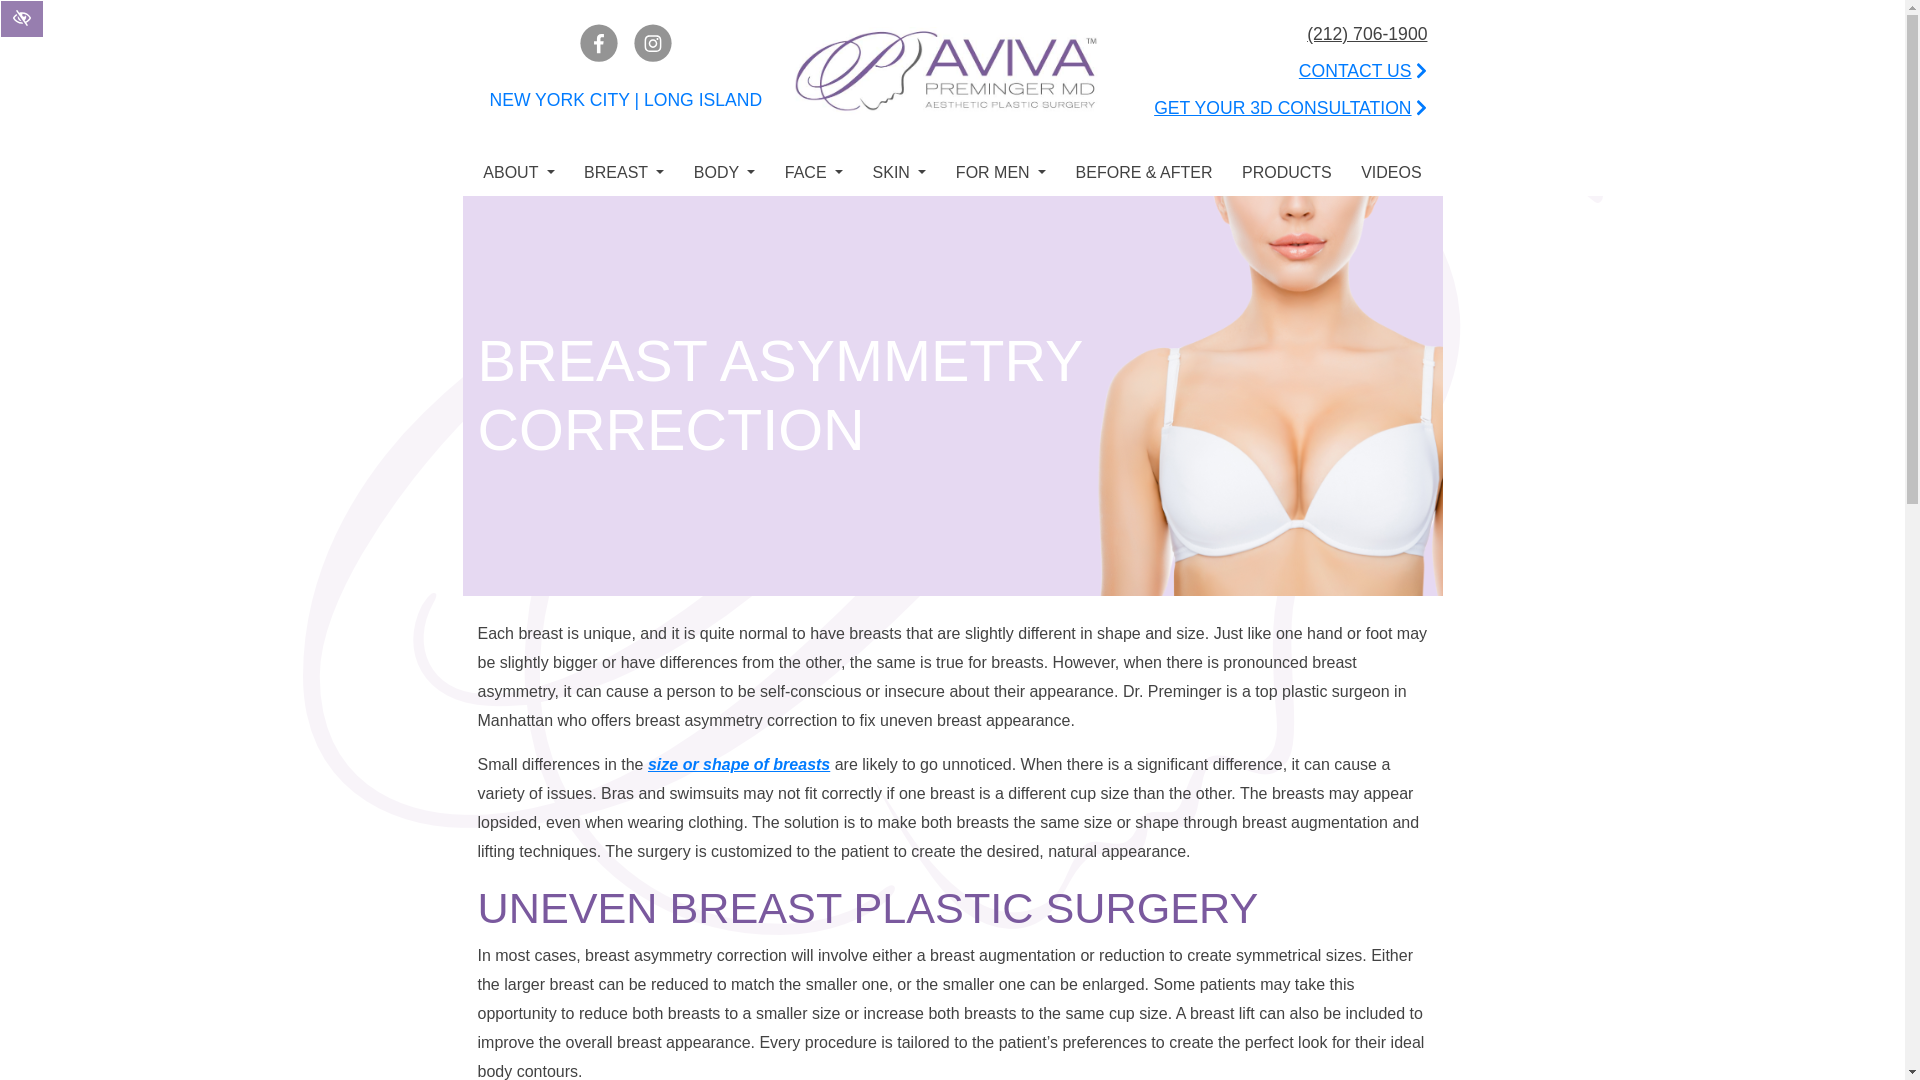 The width and height of the screenshot is (1920, 1080). What do you see at coordinates (1364, 71) in the screenshot?
I see `CONTACT US` at bounding box center [1364, 71].